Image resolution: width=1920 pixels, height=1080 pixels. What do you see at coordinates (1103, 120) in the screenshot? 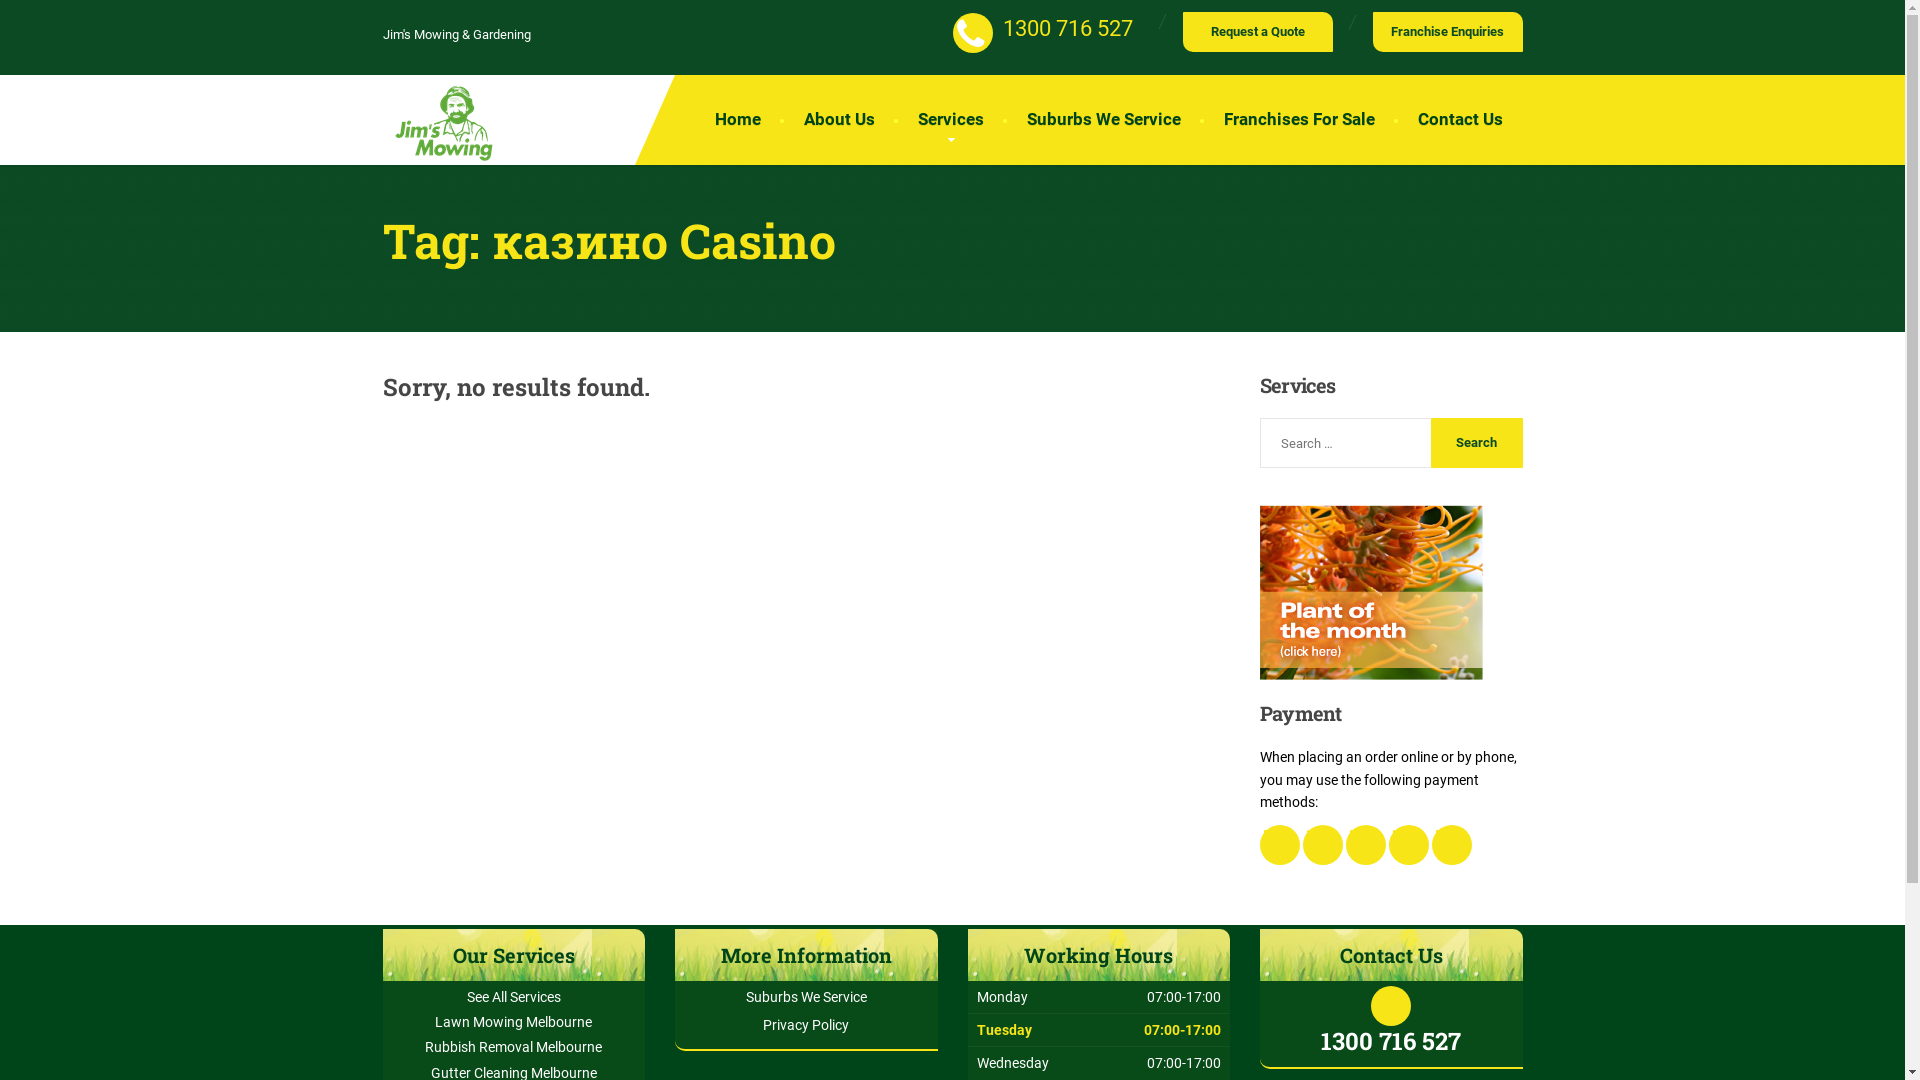
I see `Suburbs We Service` at bounding box center [1103, 120].